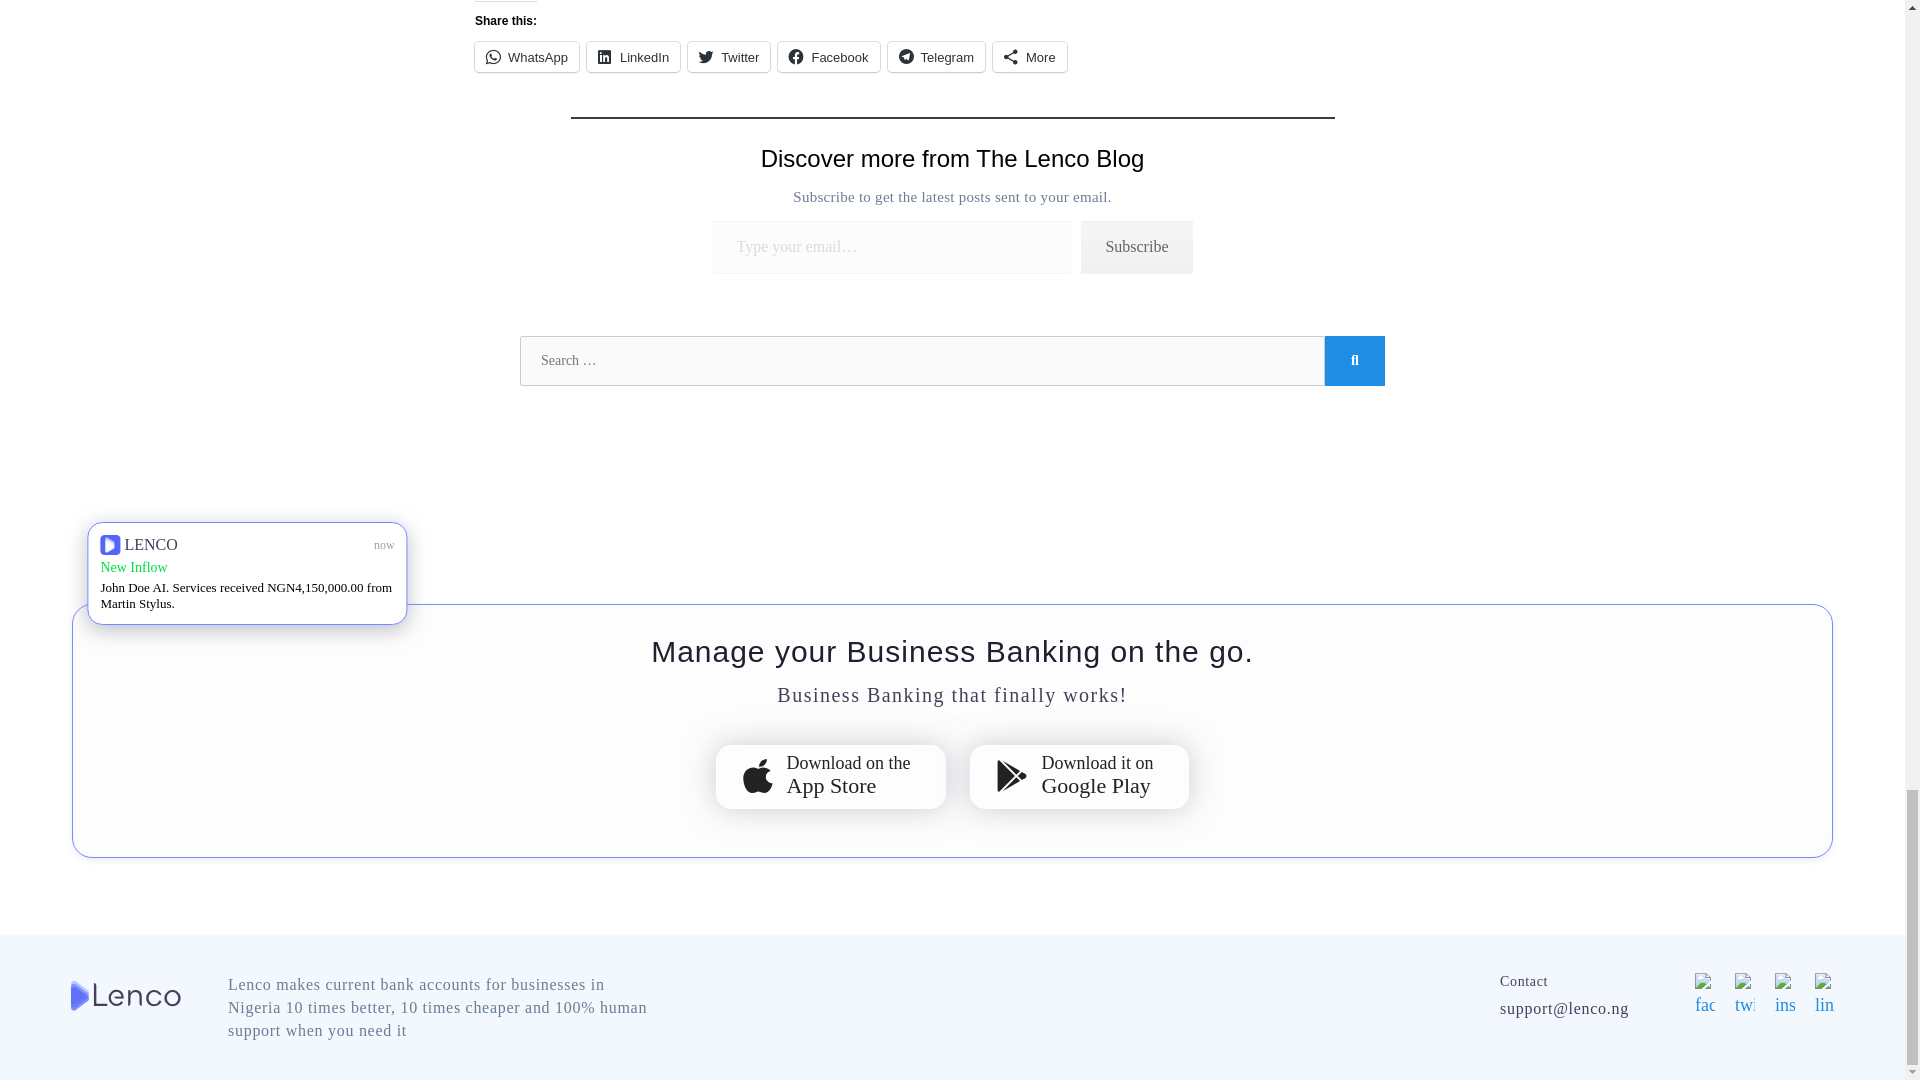  Describe the element at coordinates (728, 57) in the screenshot. I see `Click to share on Twitter` at that location.